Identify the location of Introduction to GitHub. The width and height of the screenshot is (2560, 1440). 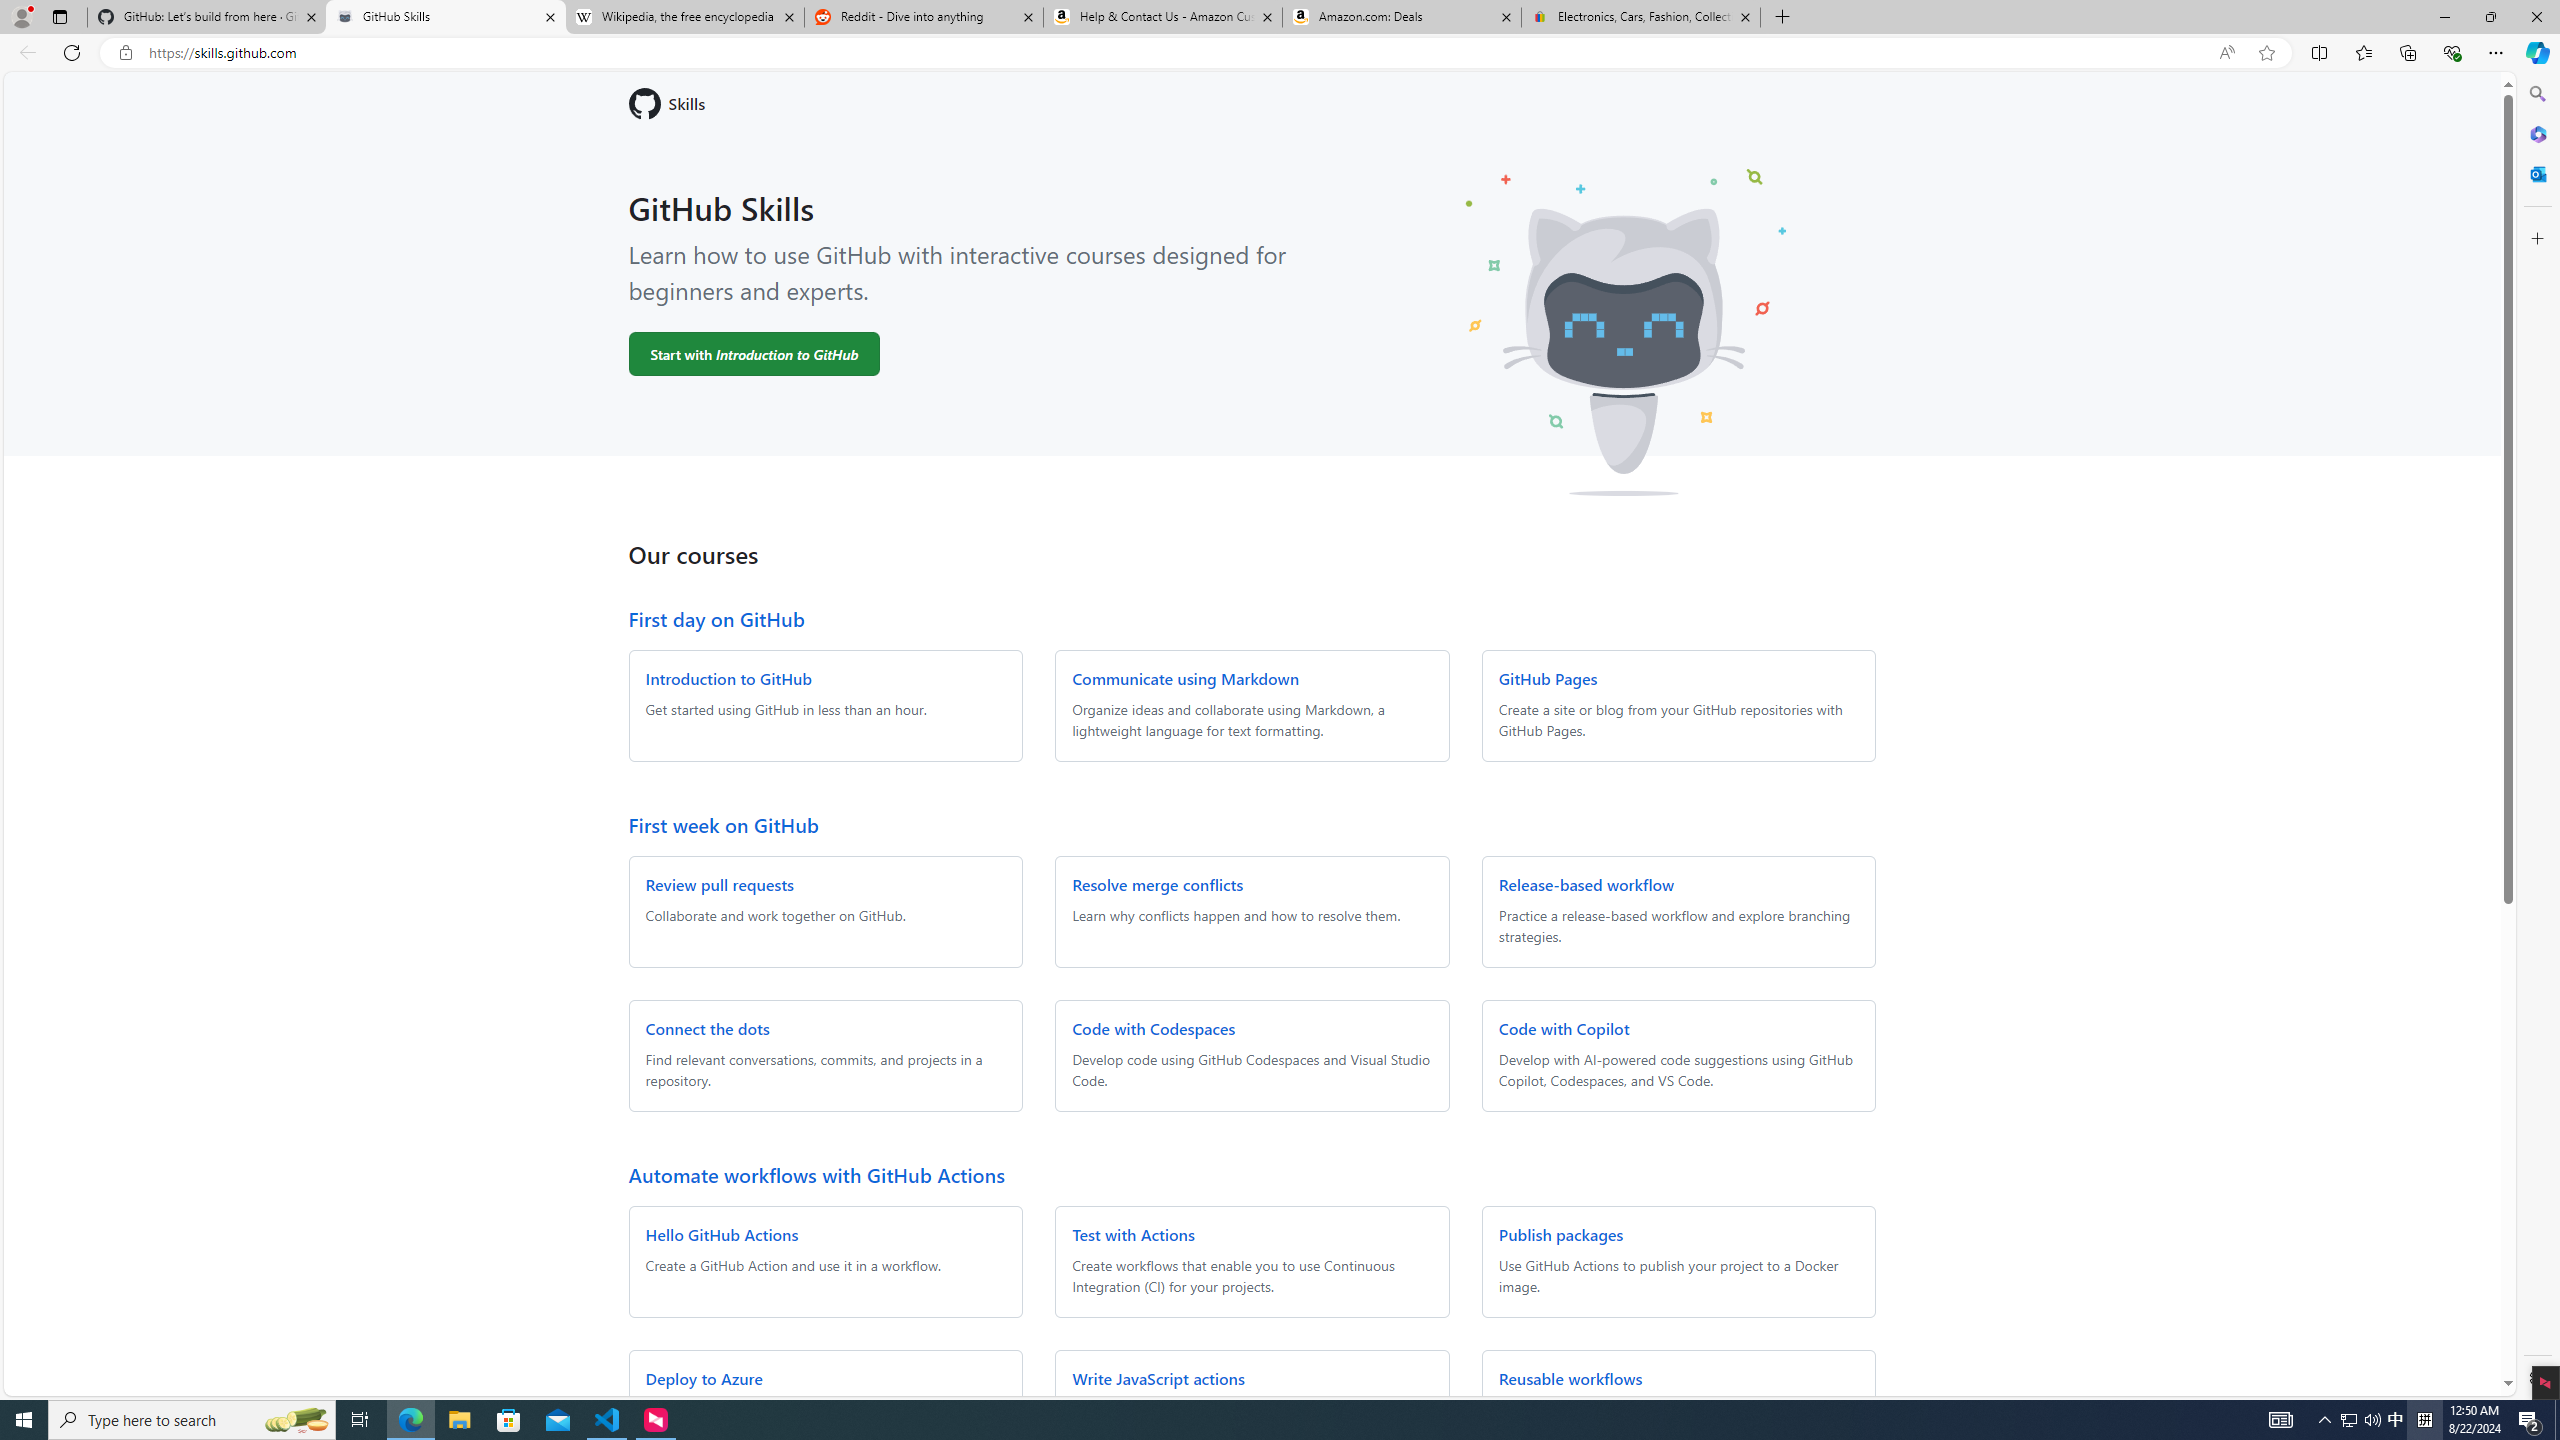
(728, 678).